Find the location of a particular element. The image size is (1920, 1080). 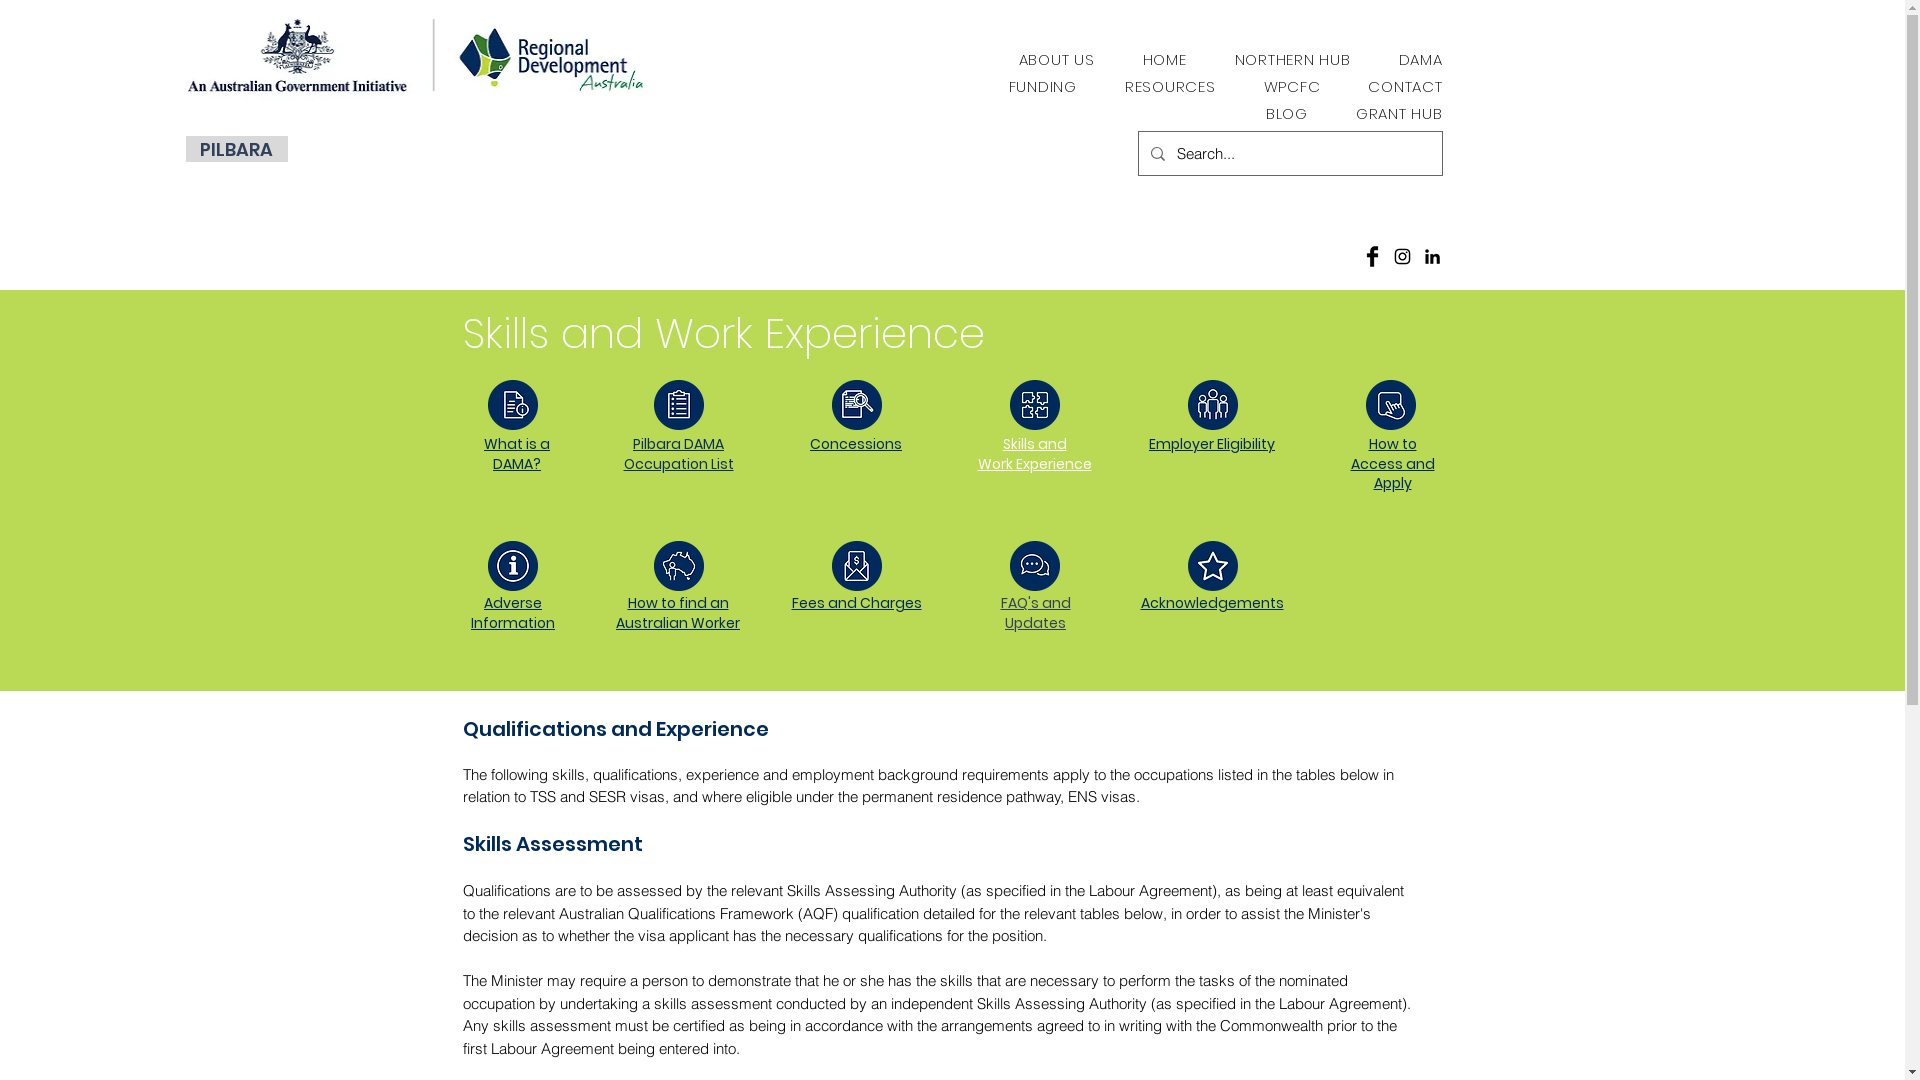

Acknowledgements is located at coordinates (1212, 602).